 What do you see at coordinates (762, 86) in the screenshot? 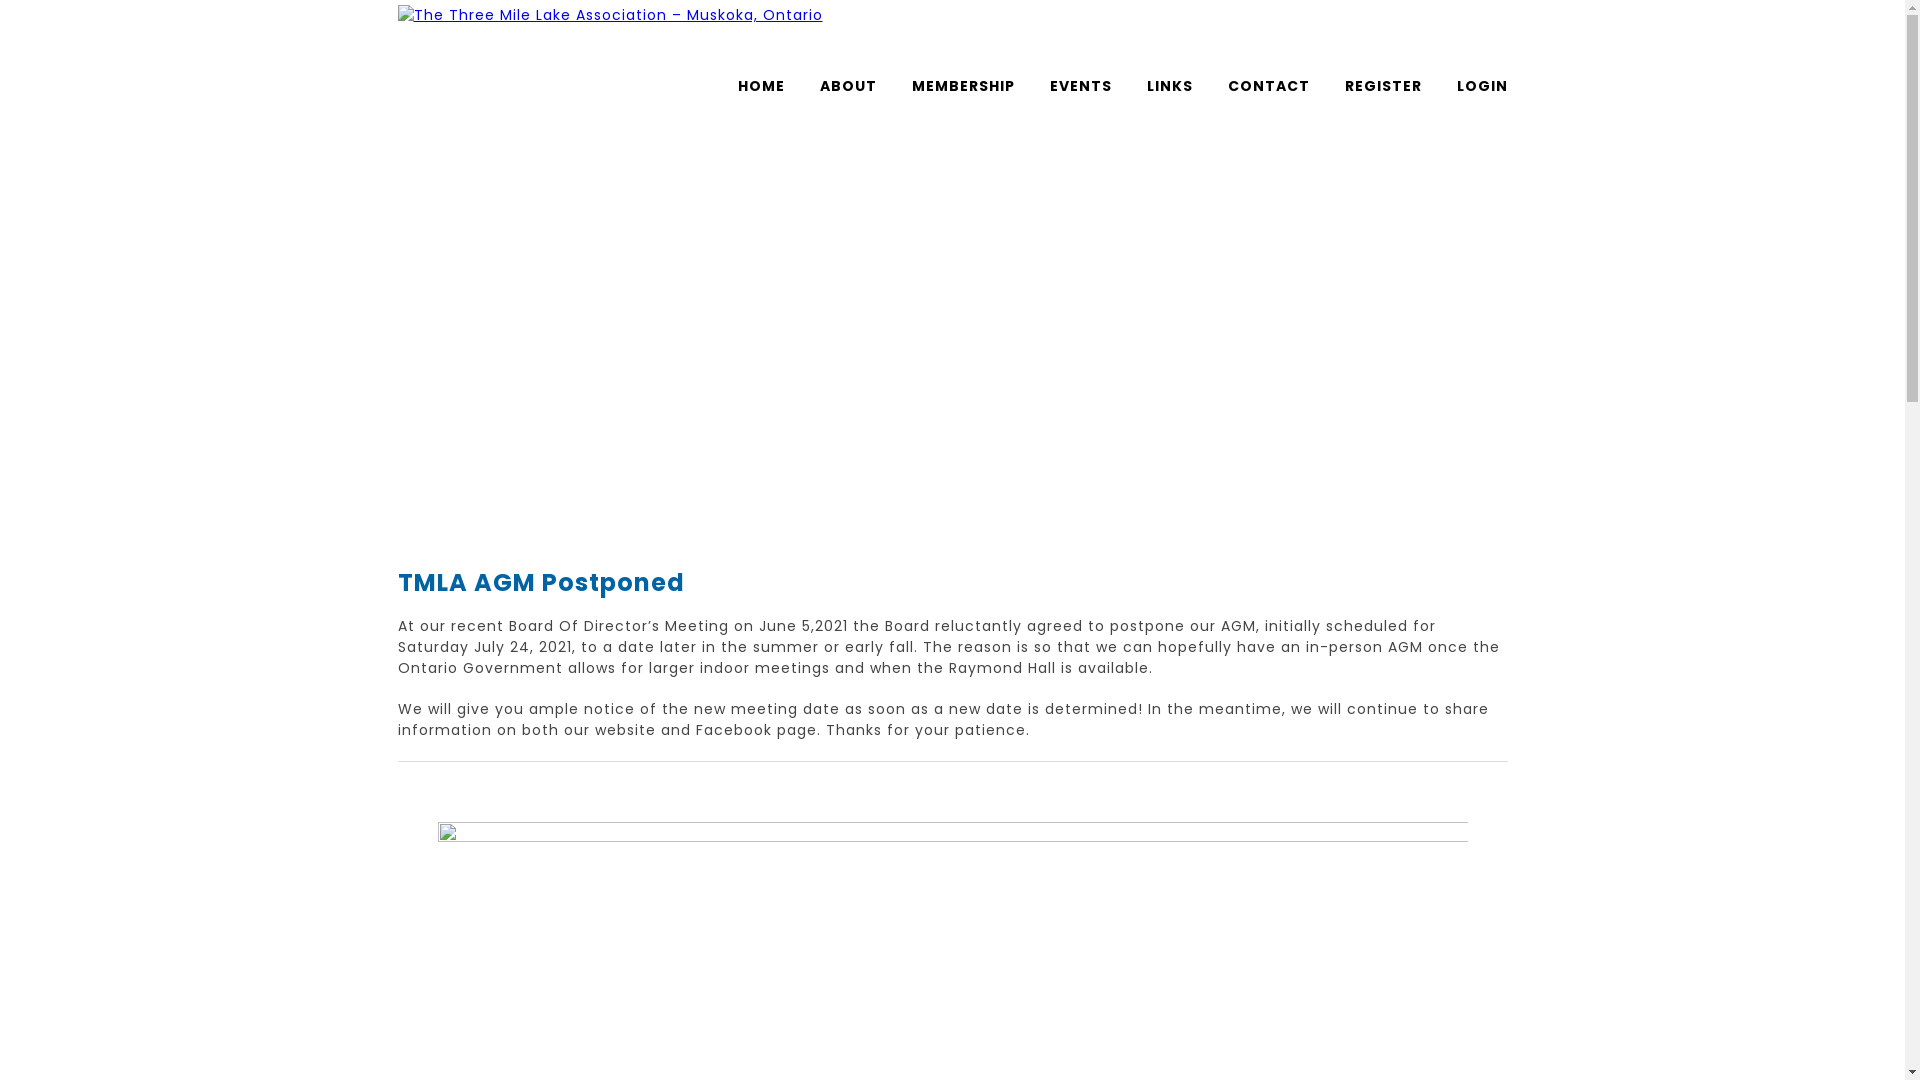
I see `HOME` at bounding box center [762, 86].